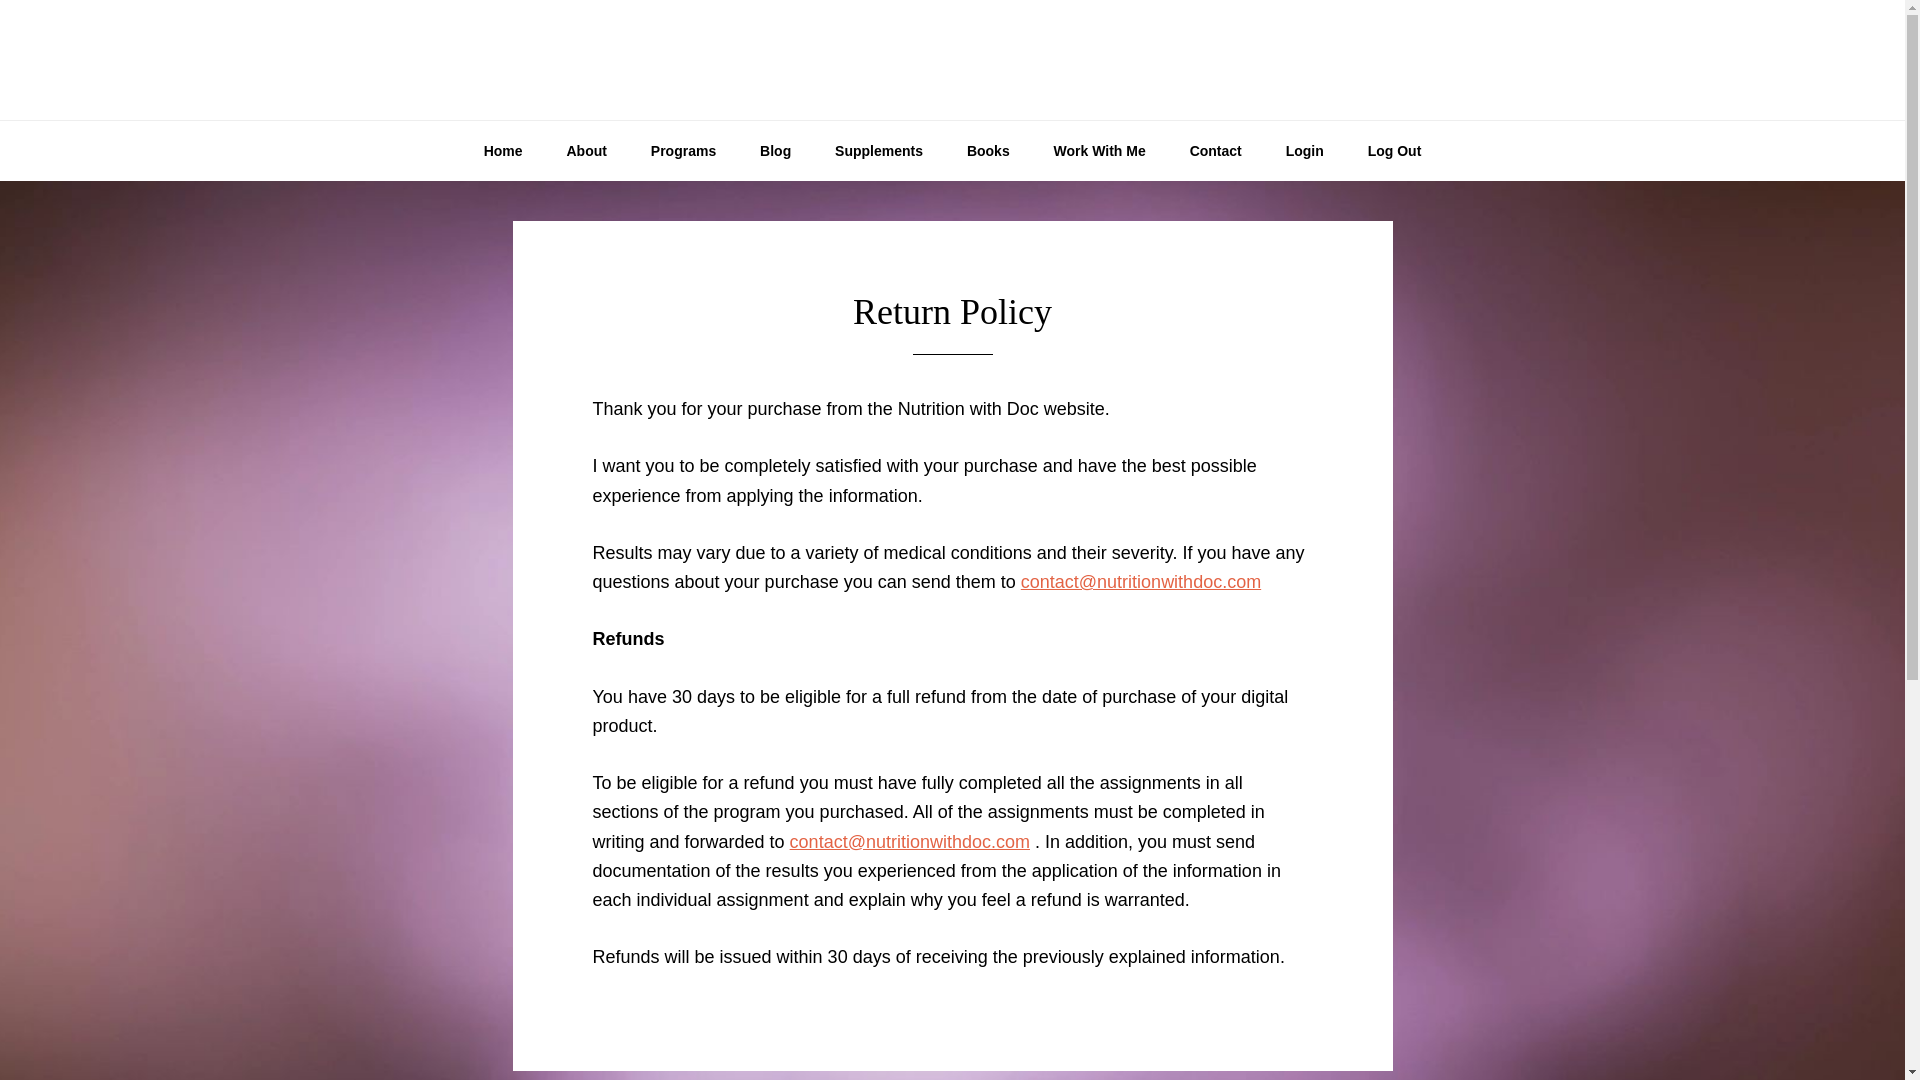 The width and height of the screenshot is (1920, 1080). What do you see at coordinates (1215, 150) in the screenshot?
I see `Contact` at bounding box center [1215, 150].